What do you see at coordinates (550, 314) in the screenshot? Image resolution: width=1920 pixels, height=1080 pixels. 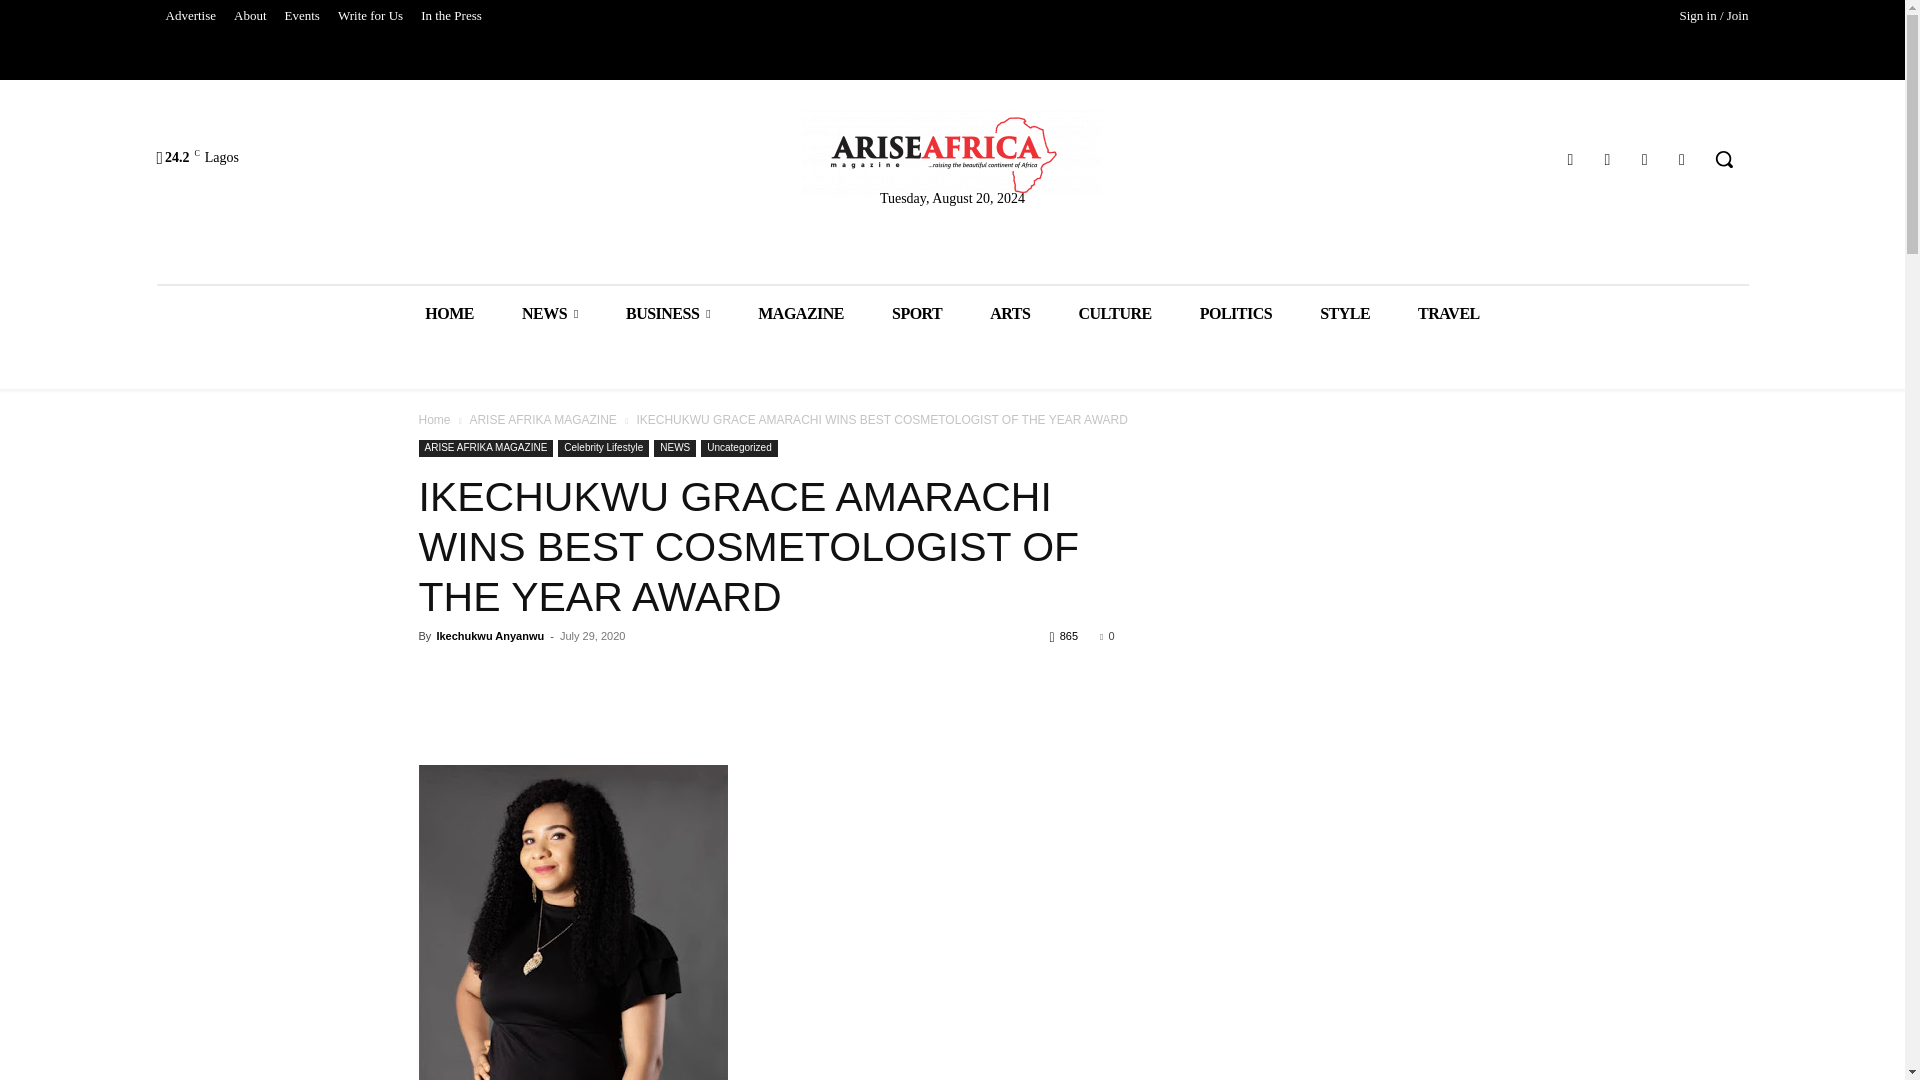 I see `NEWS` at bounding box center [550, 314].